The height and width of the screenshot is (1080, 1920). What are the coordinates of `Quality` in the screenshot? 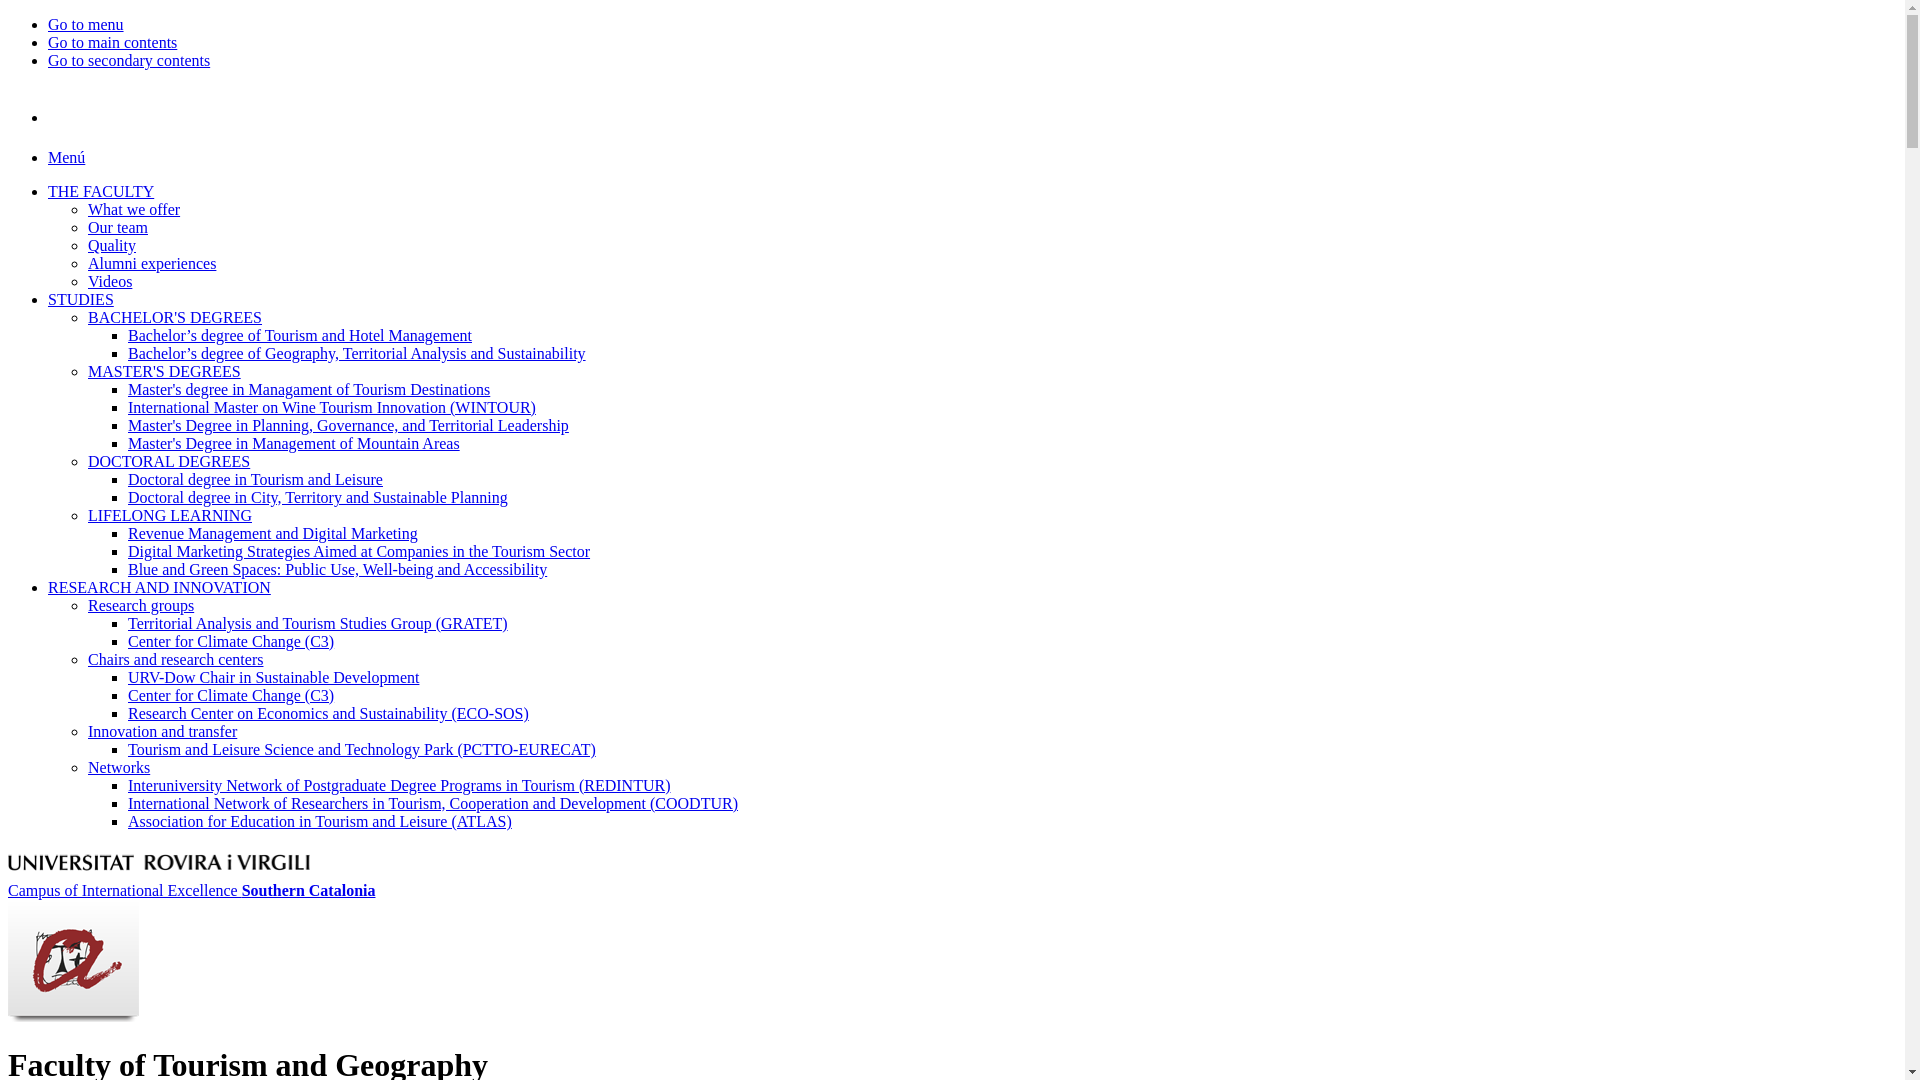 It's located at (112, 246).